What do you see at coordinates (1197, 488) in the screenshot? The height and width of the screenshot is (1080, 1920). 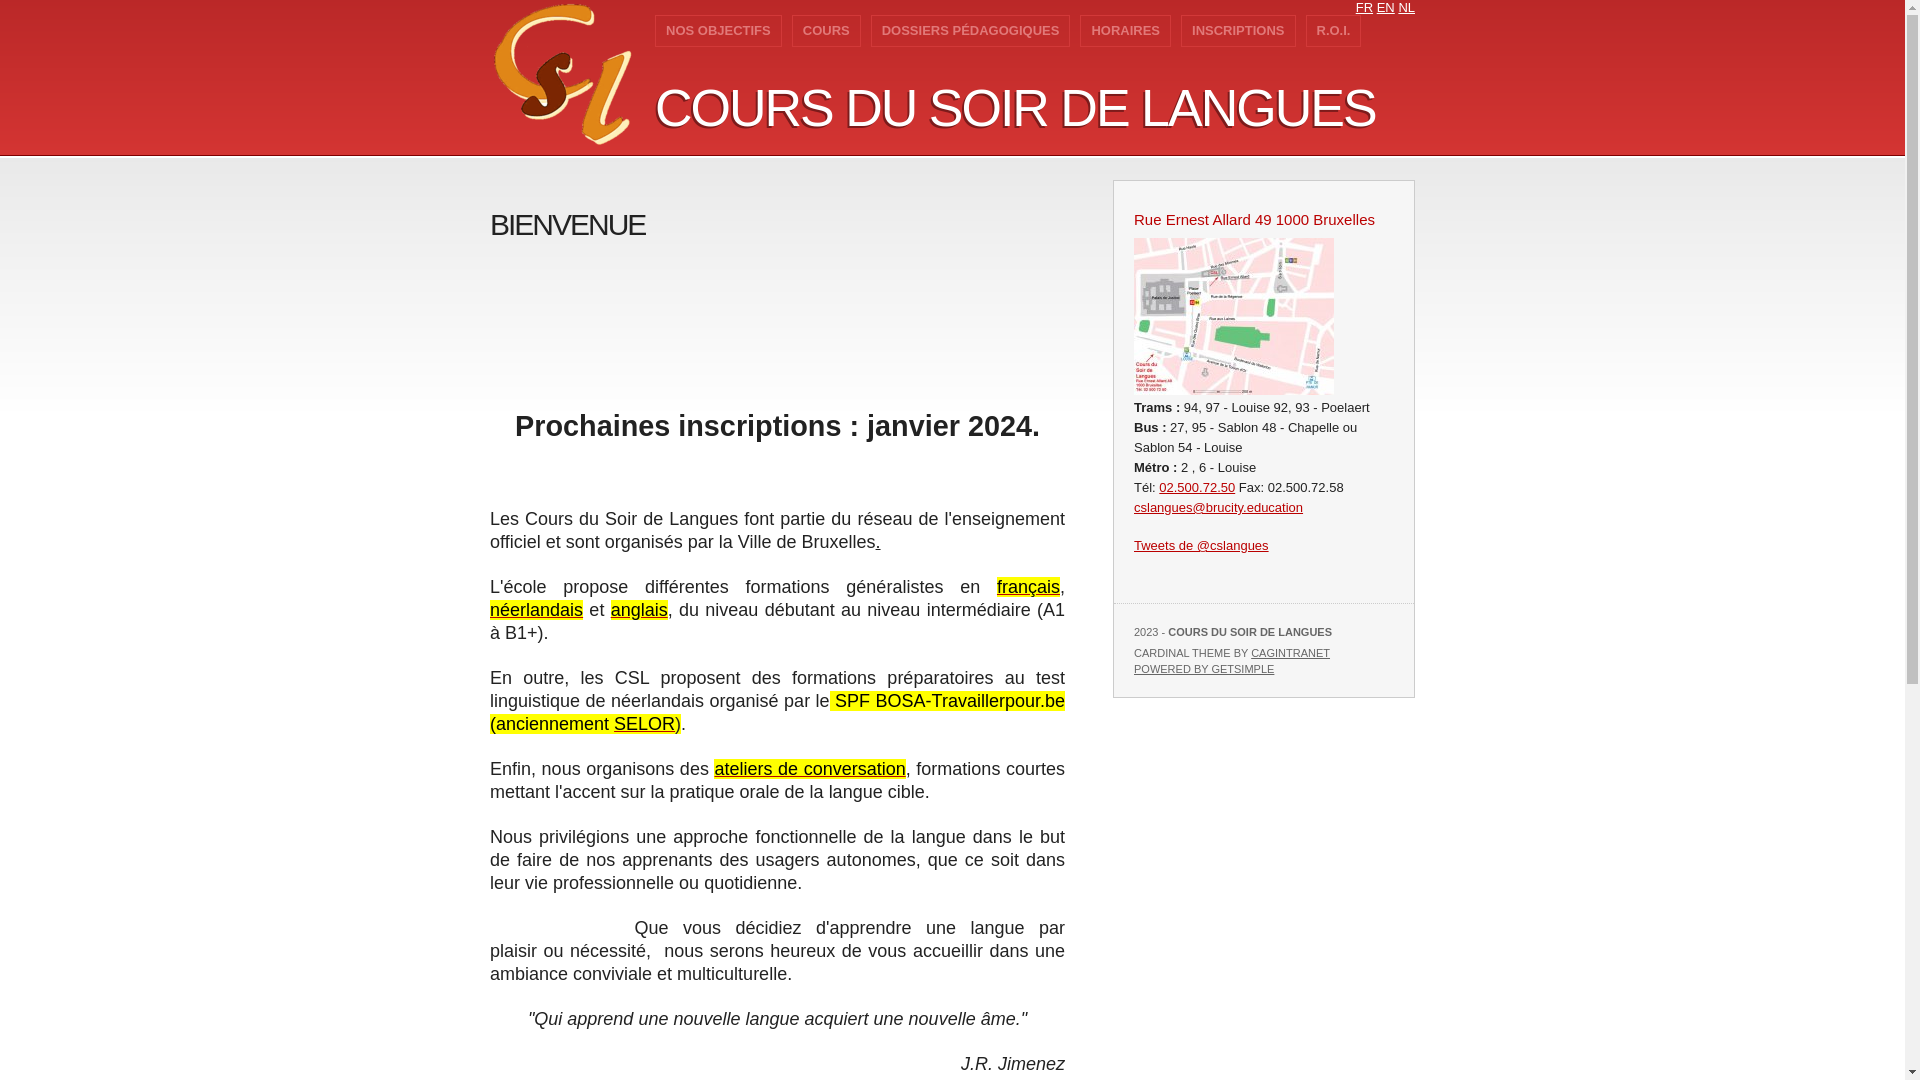 I see `02.500.72.50` at bounding box center [1197, 488].